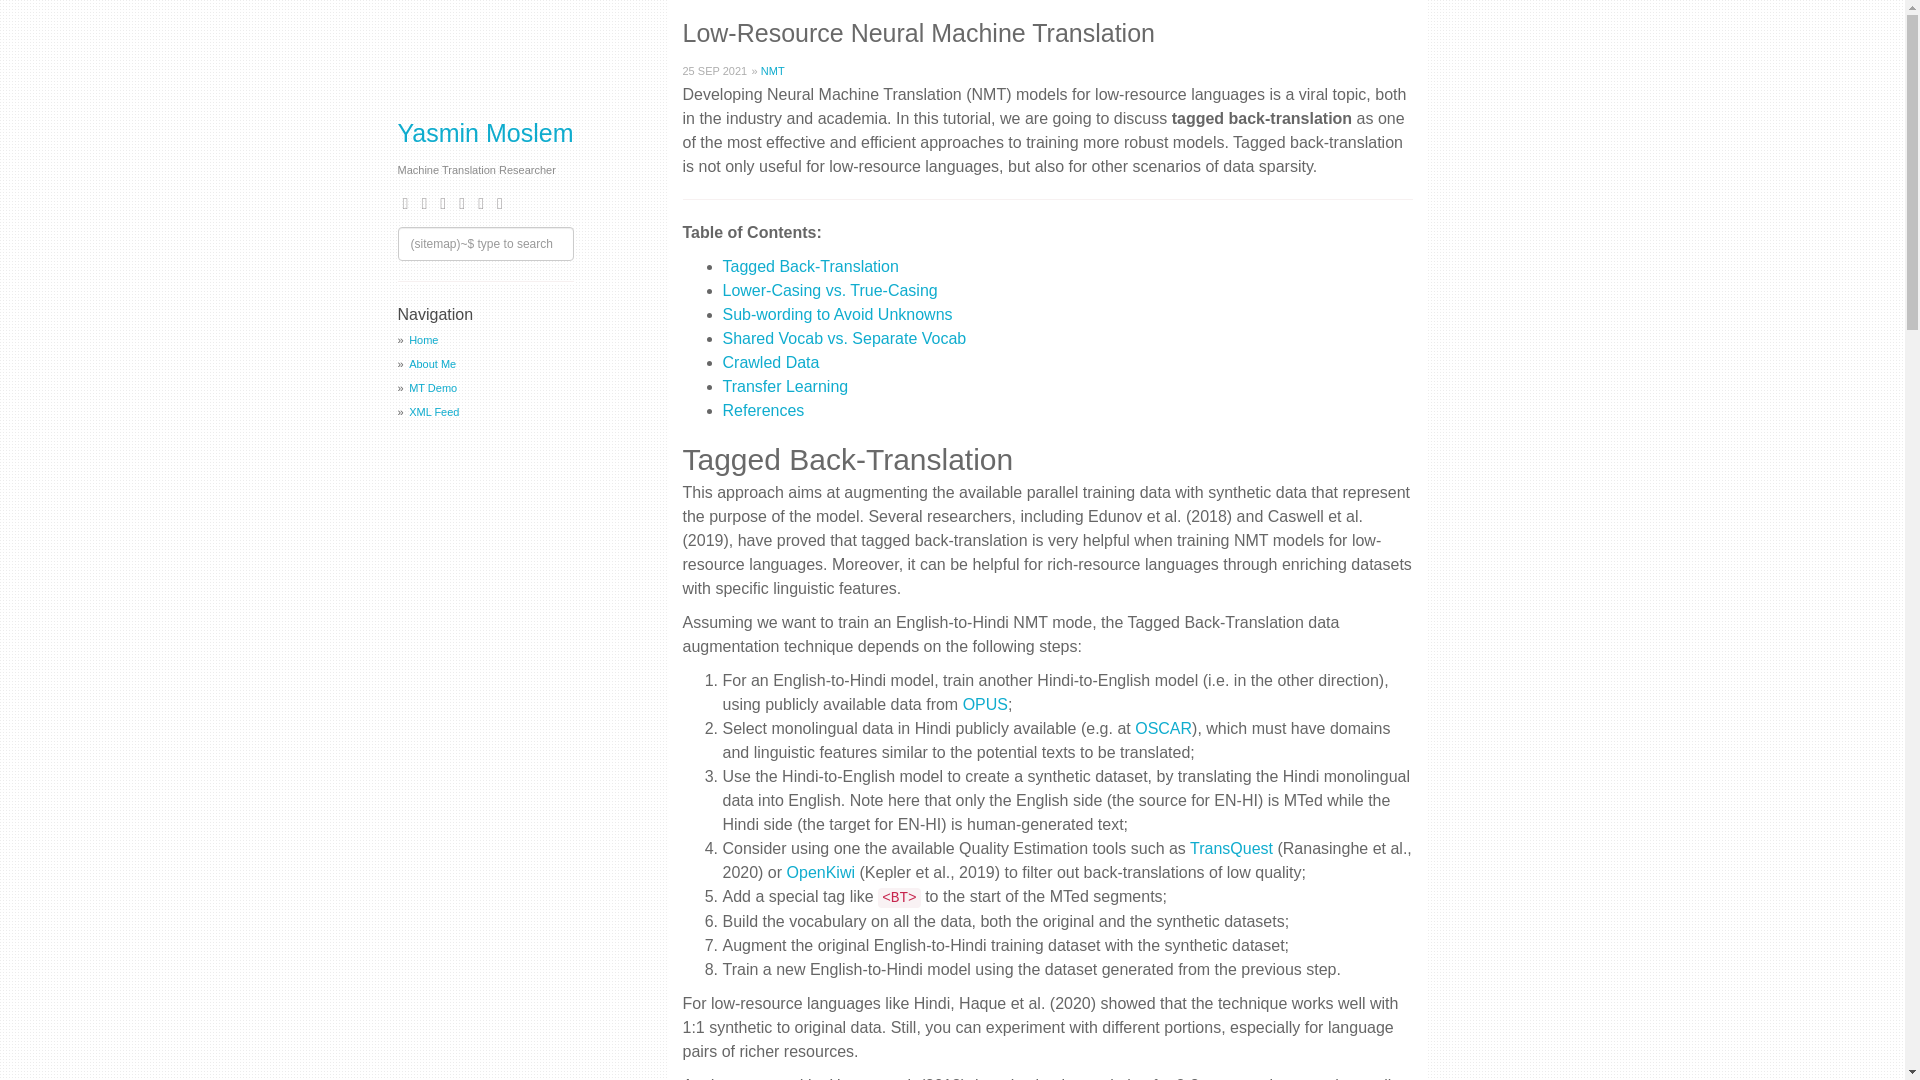 This screenshot has width=1920, height=1080. Describe the element at coordinates (762, 410) in the screenshot. I see `References` at that location.